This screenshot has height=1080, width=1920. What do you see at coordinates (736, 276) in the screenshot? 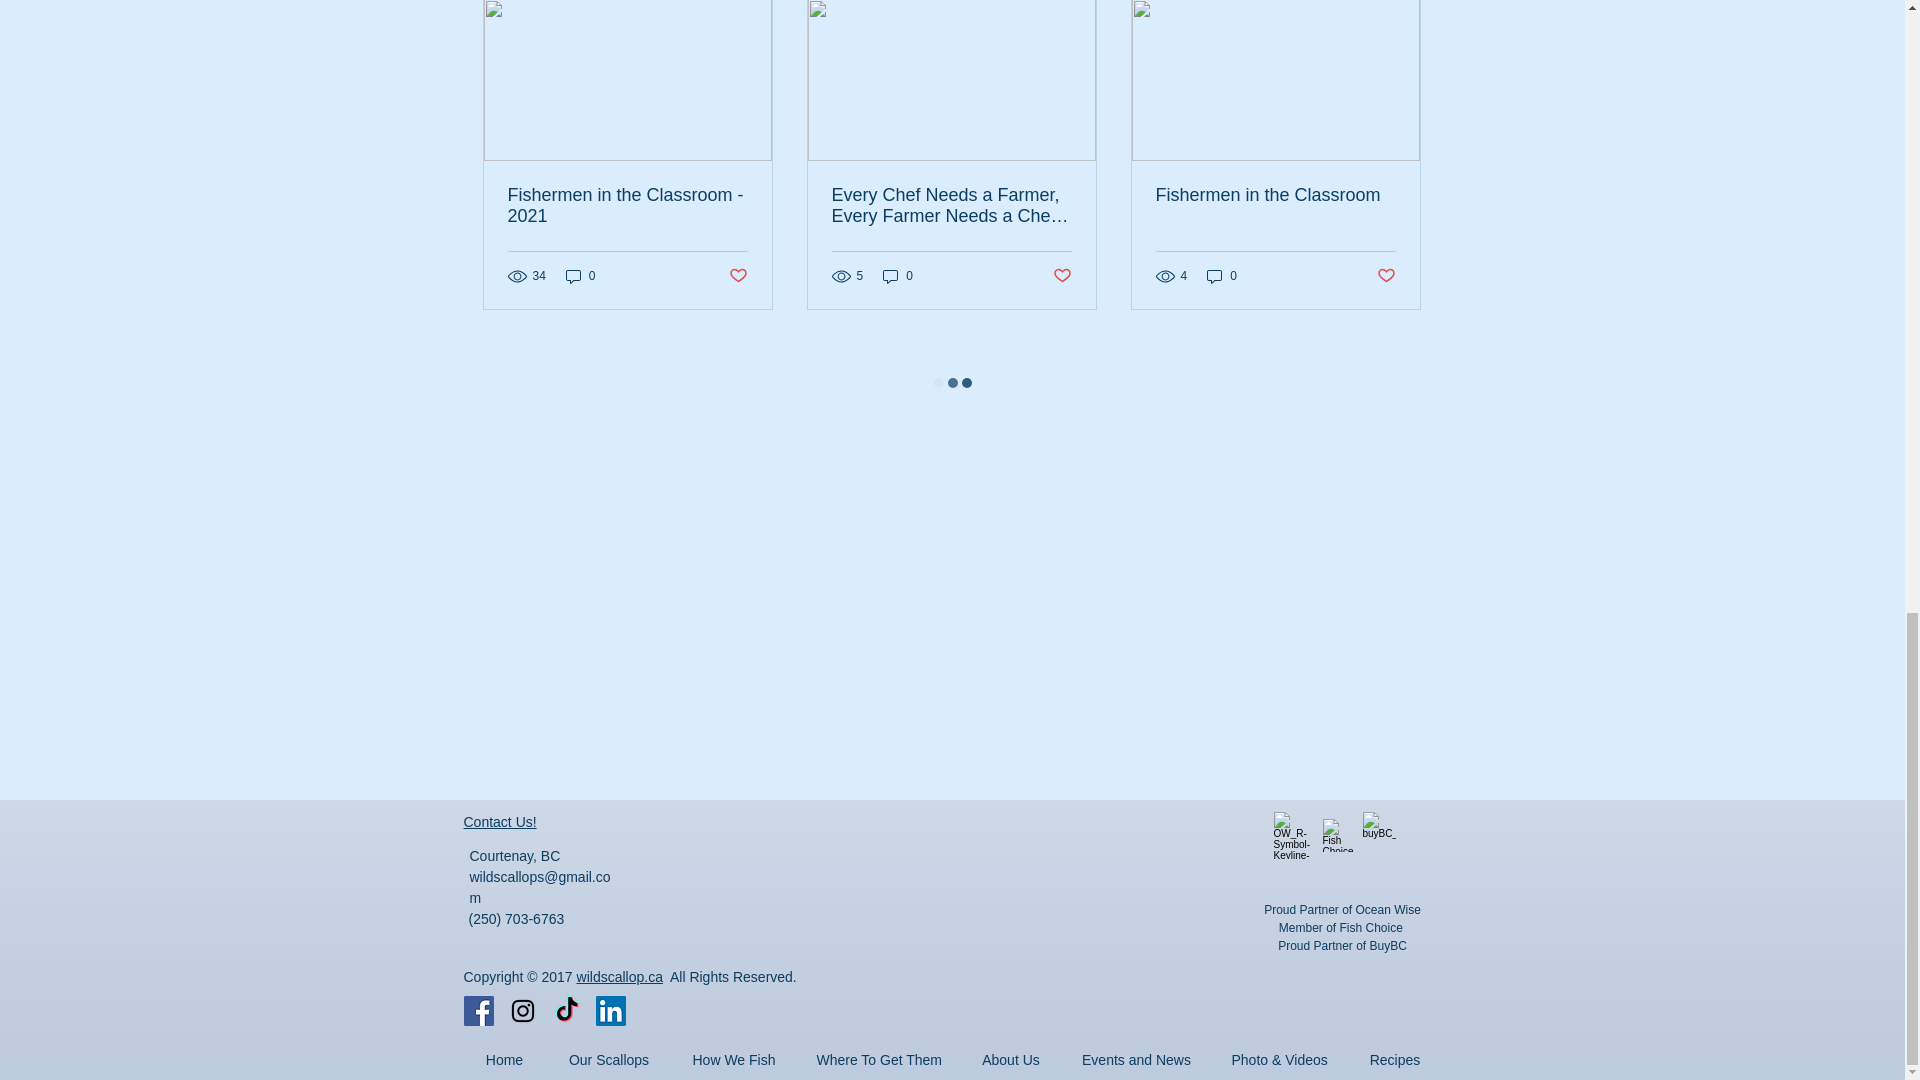
I see `Post not marked as liked` at bounding box center [736, 276].